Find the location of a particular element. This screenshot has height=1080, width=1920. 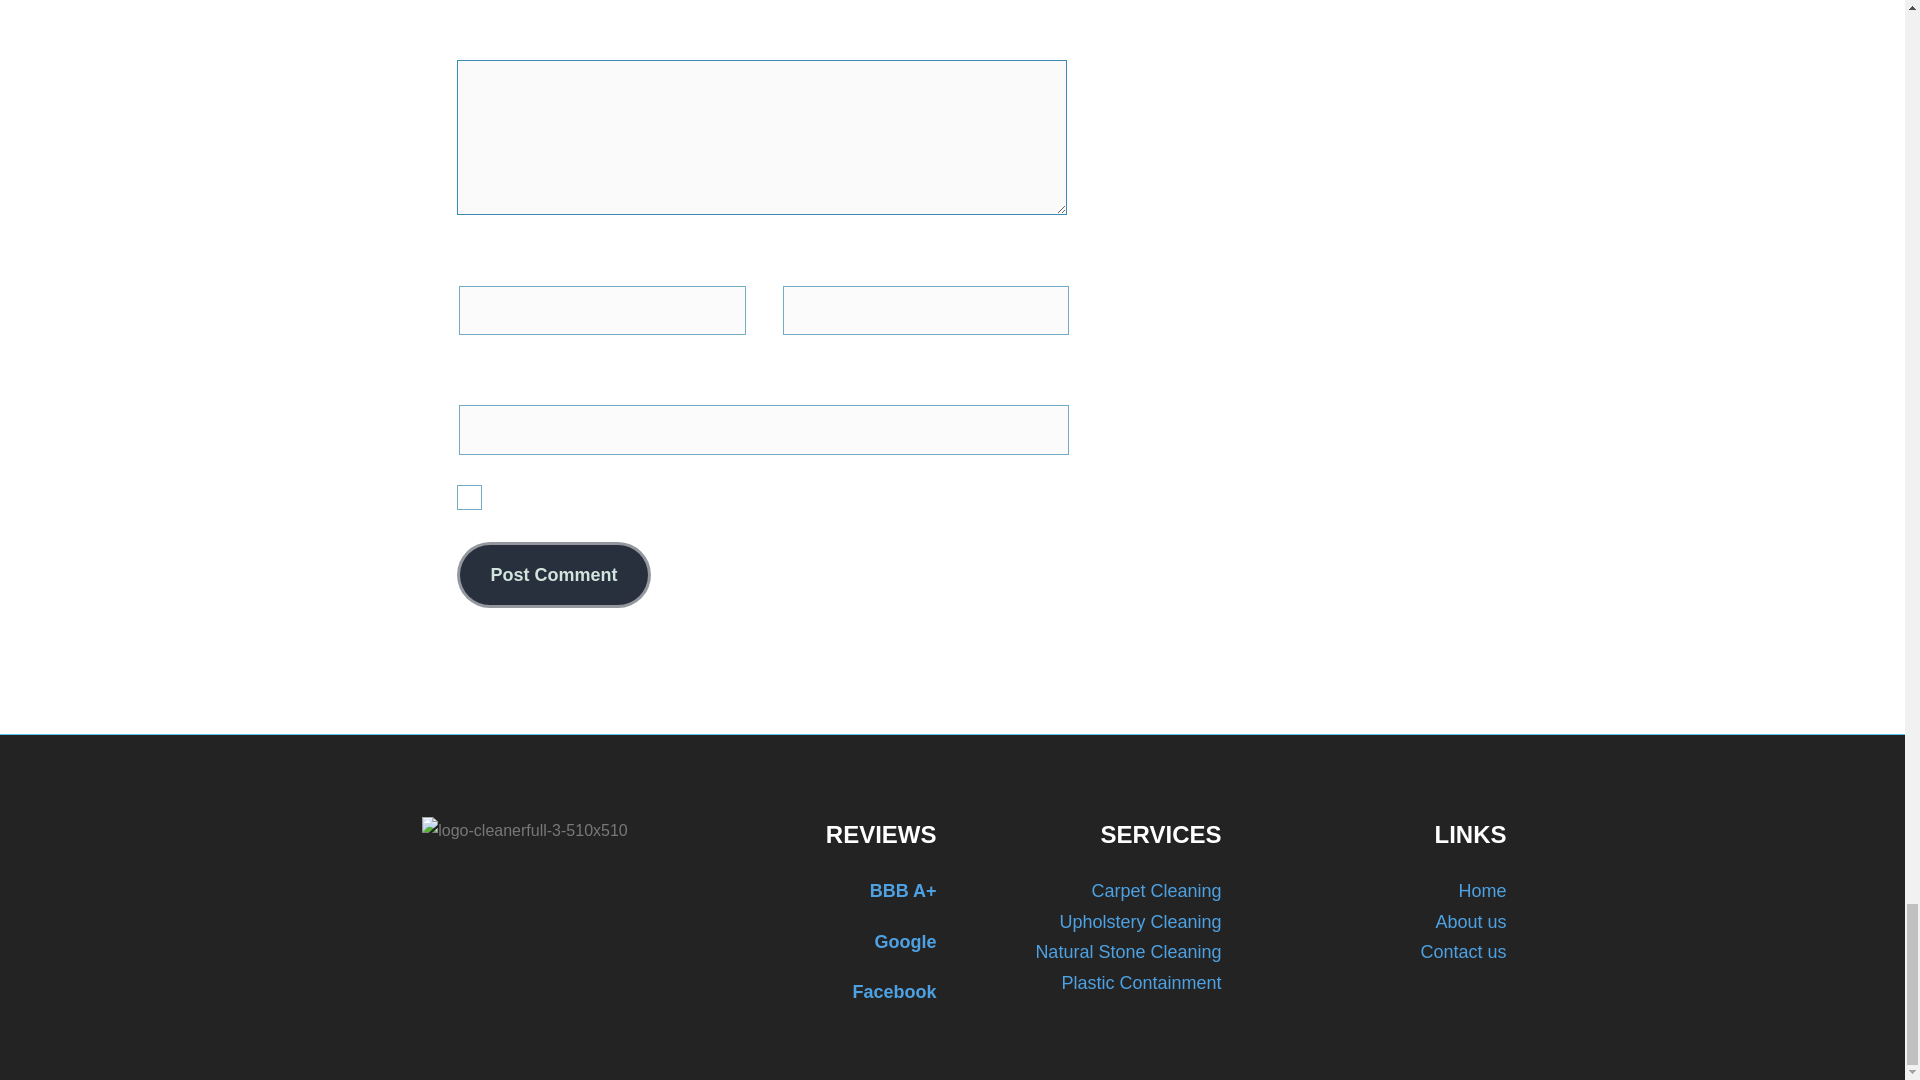

Upholstery Cleaning is located at coordinates (1140, 922).